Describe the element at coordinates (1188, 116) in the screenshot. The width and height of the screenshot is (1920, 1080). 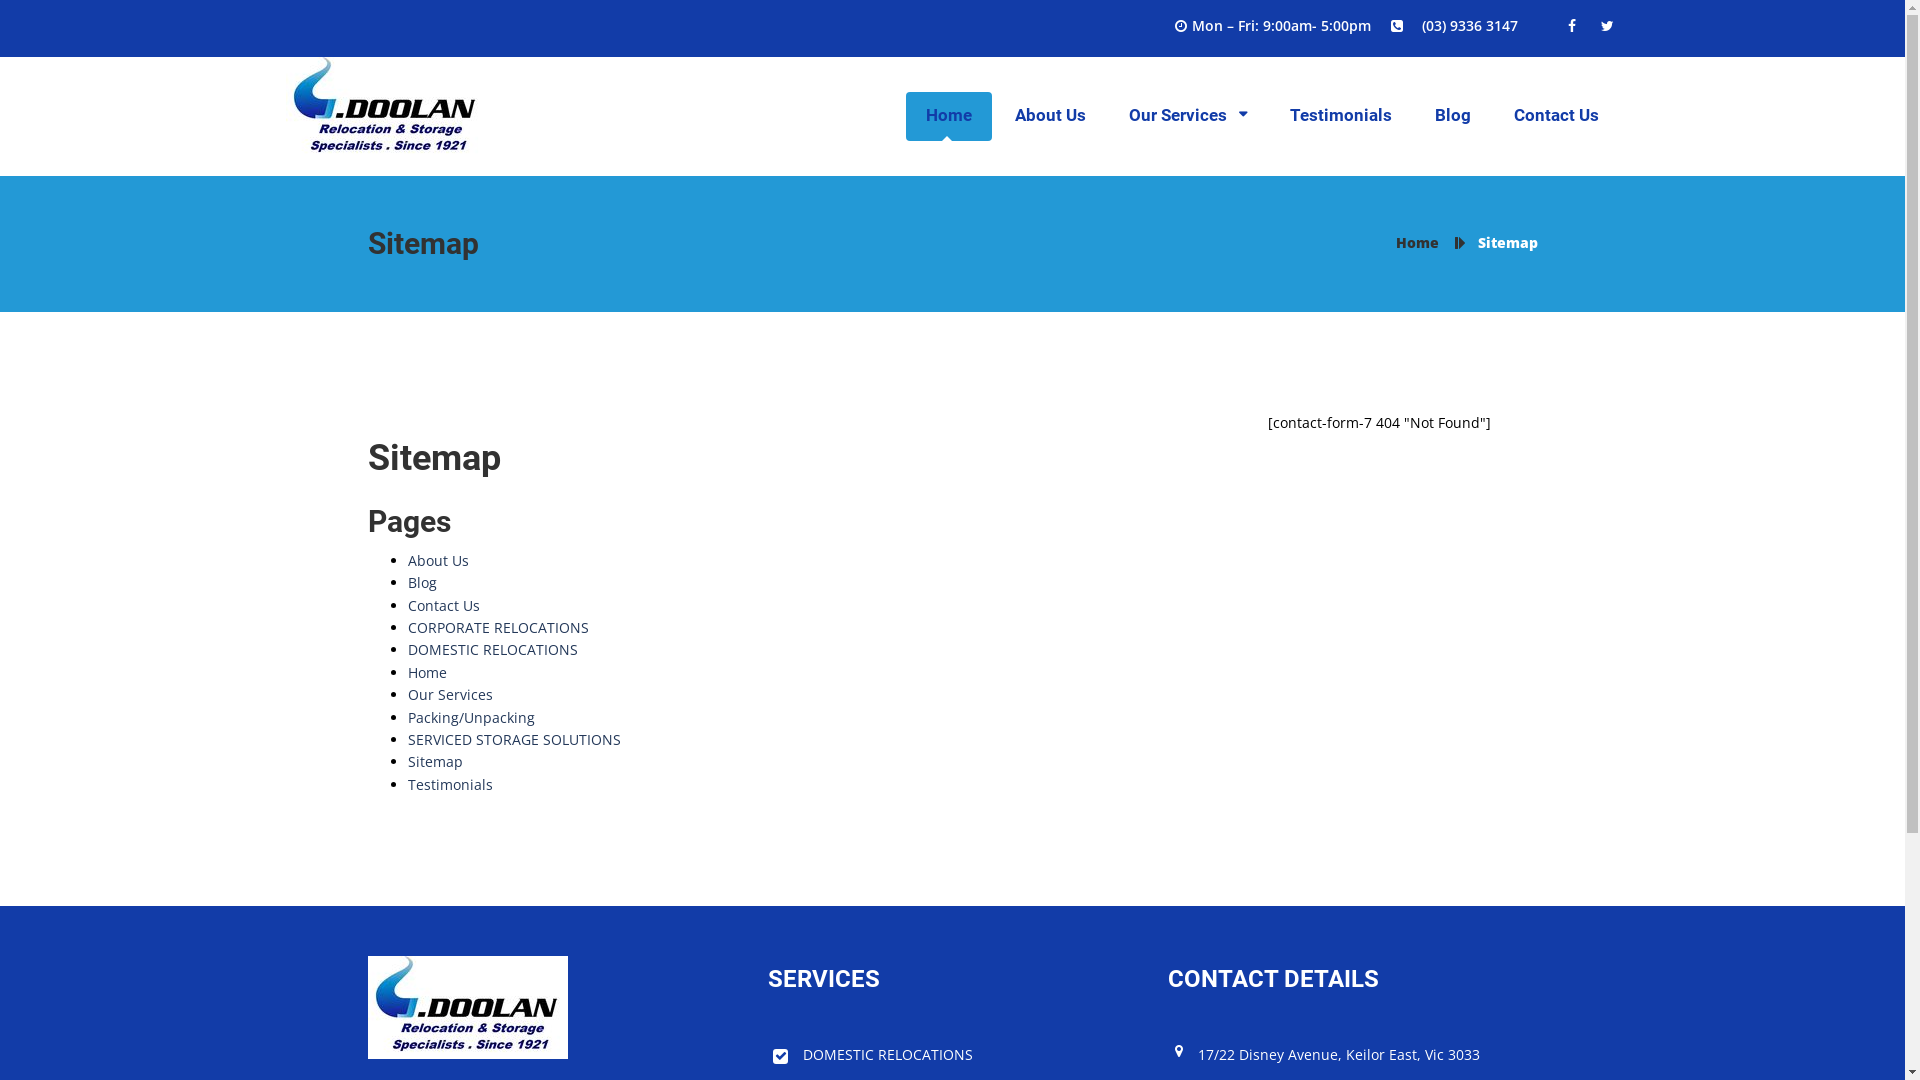
I see `Our Services` at that location.